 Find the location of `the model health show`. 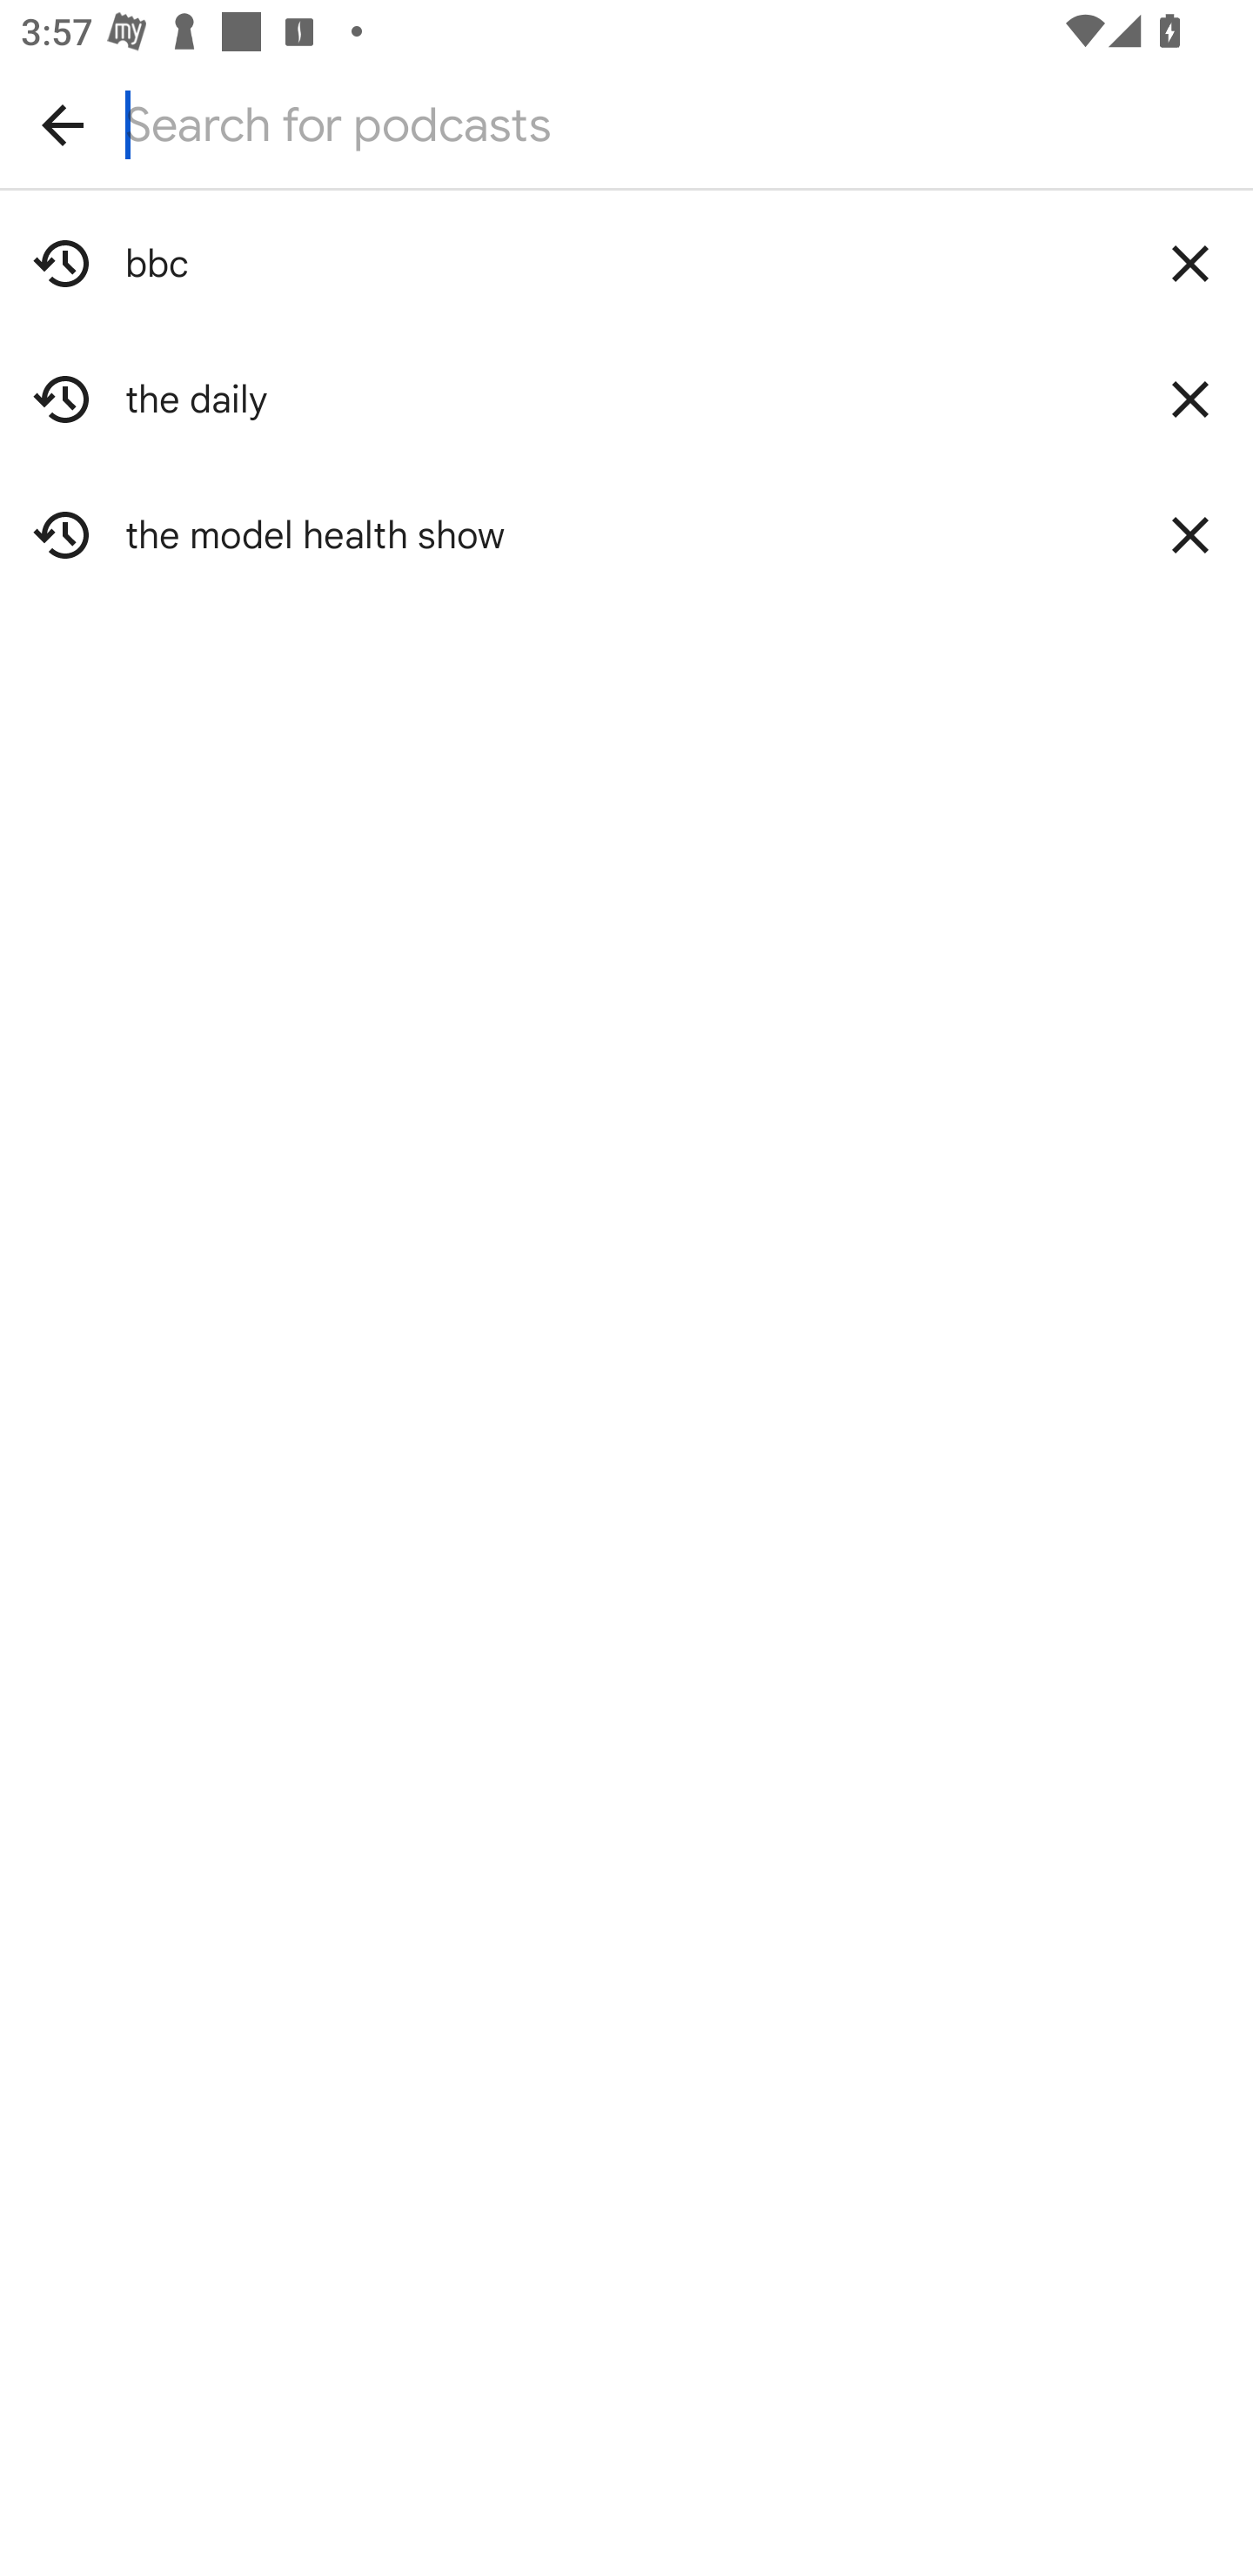

the model health show is located at coordinates (626, 534).